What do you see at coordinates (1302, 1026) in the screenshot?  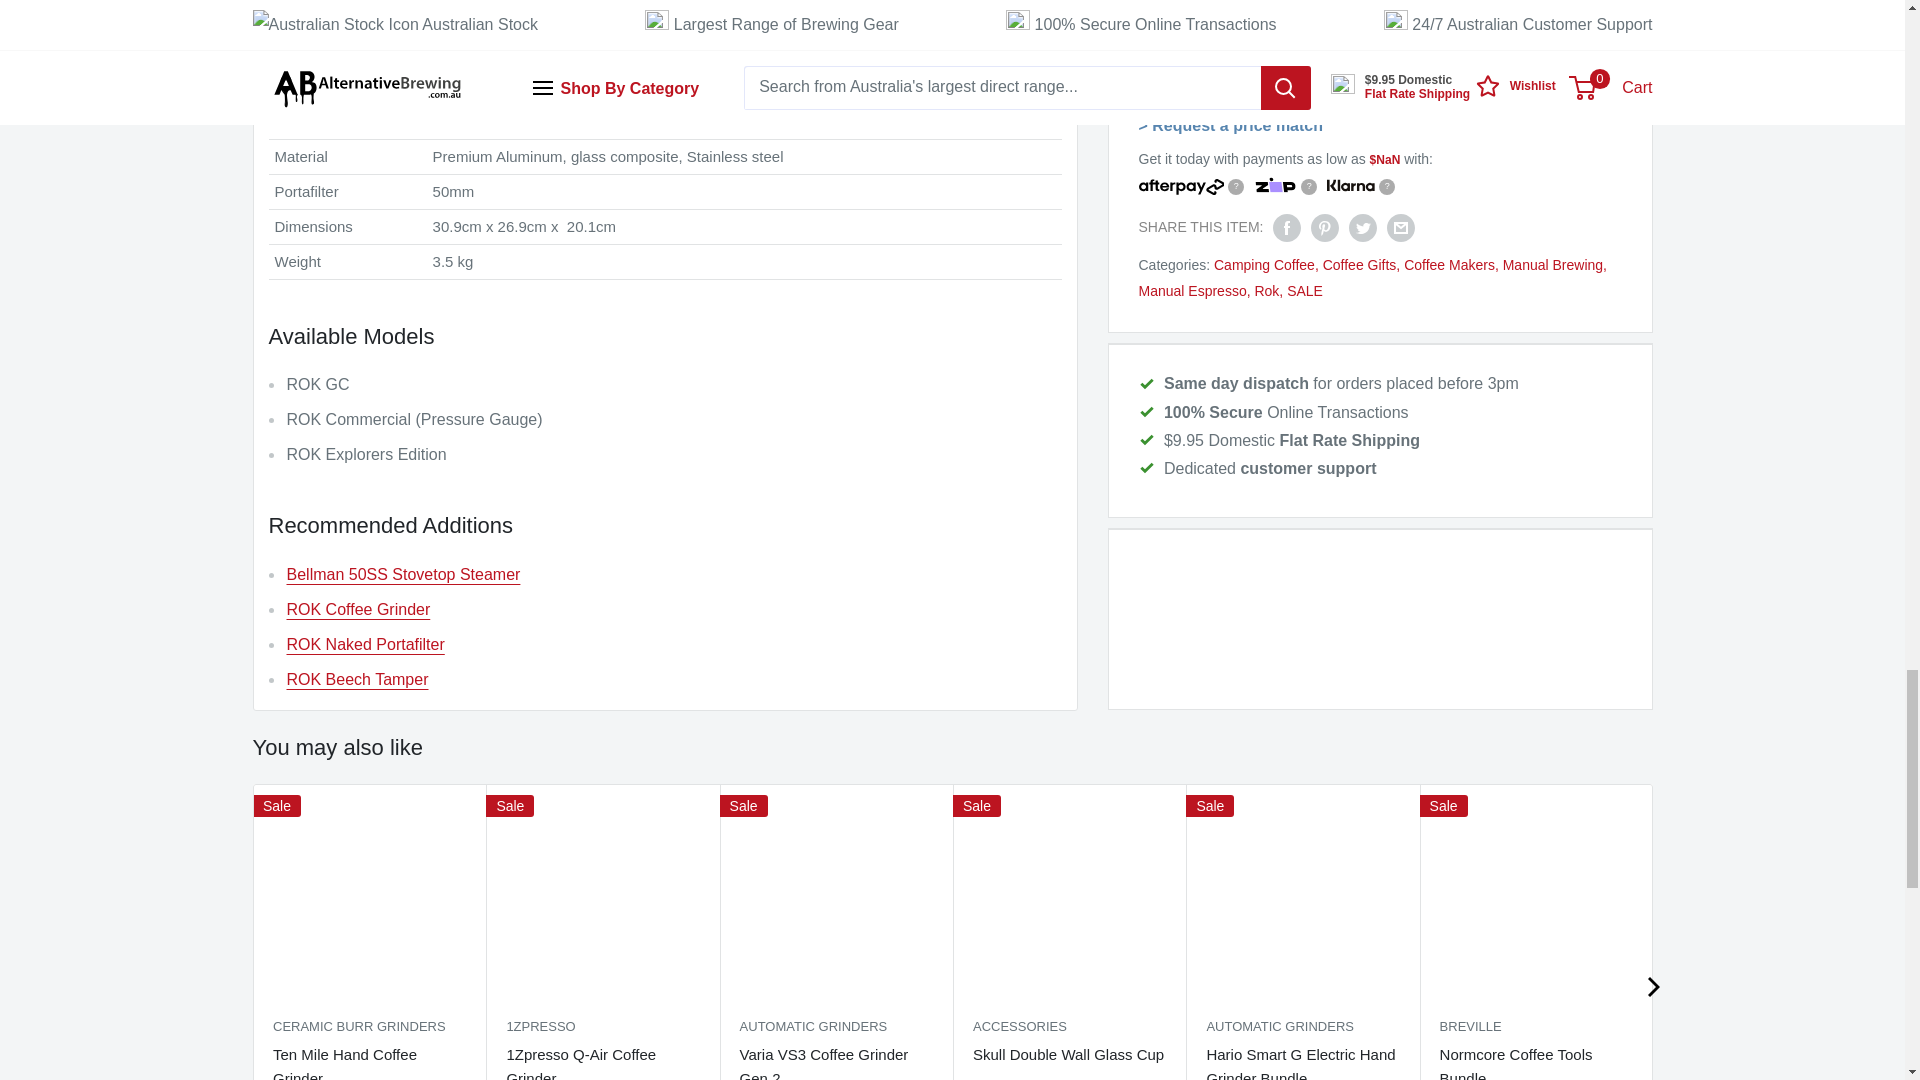 I see `Automatic Grinders` at bounding box center [1302, 1026].